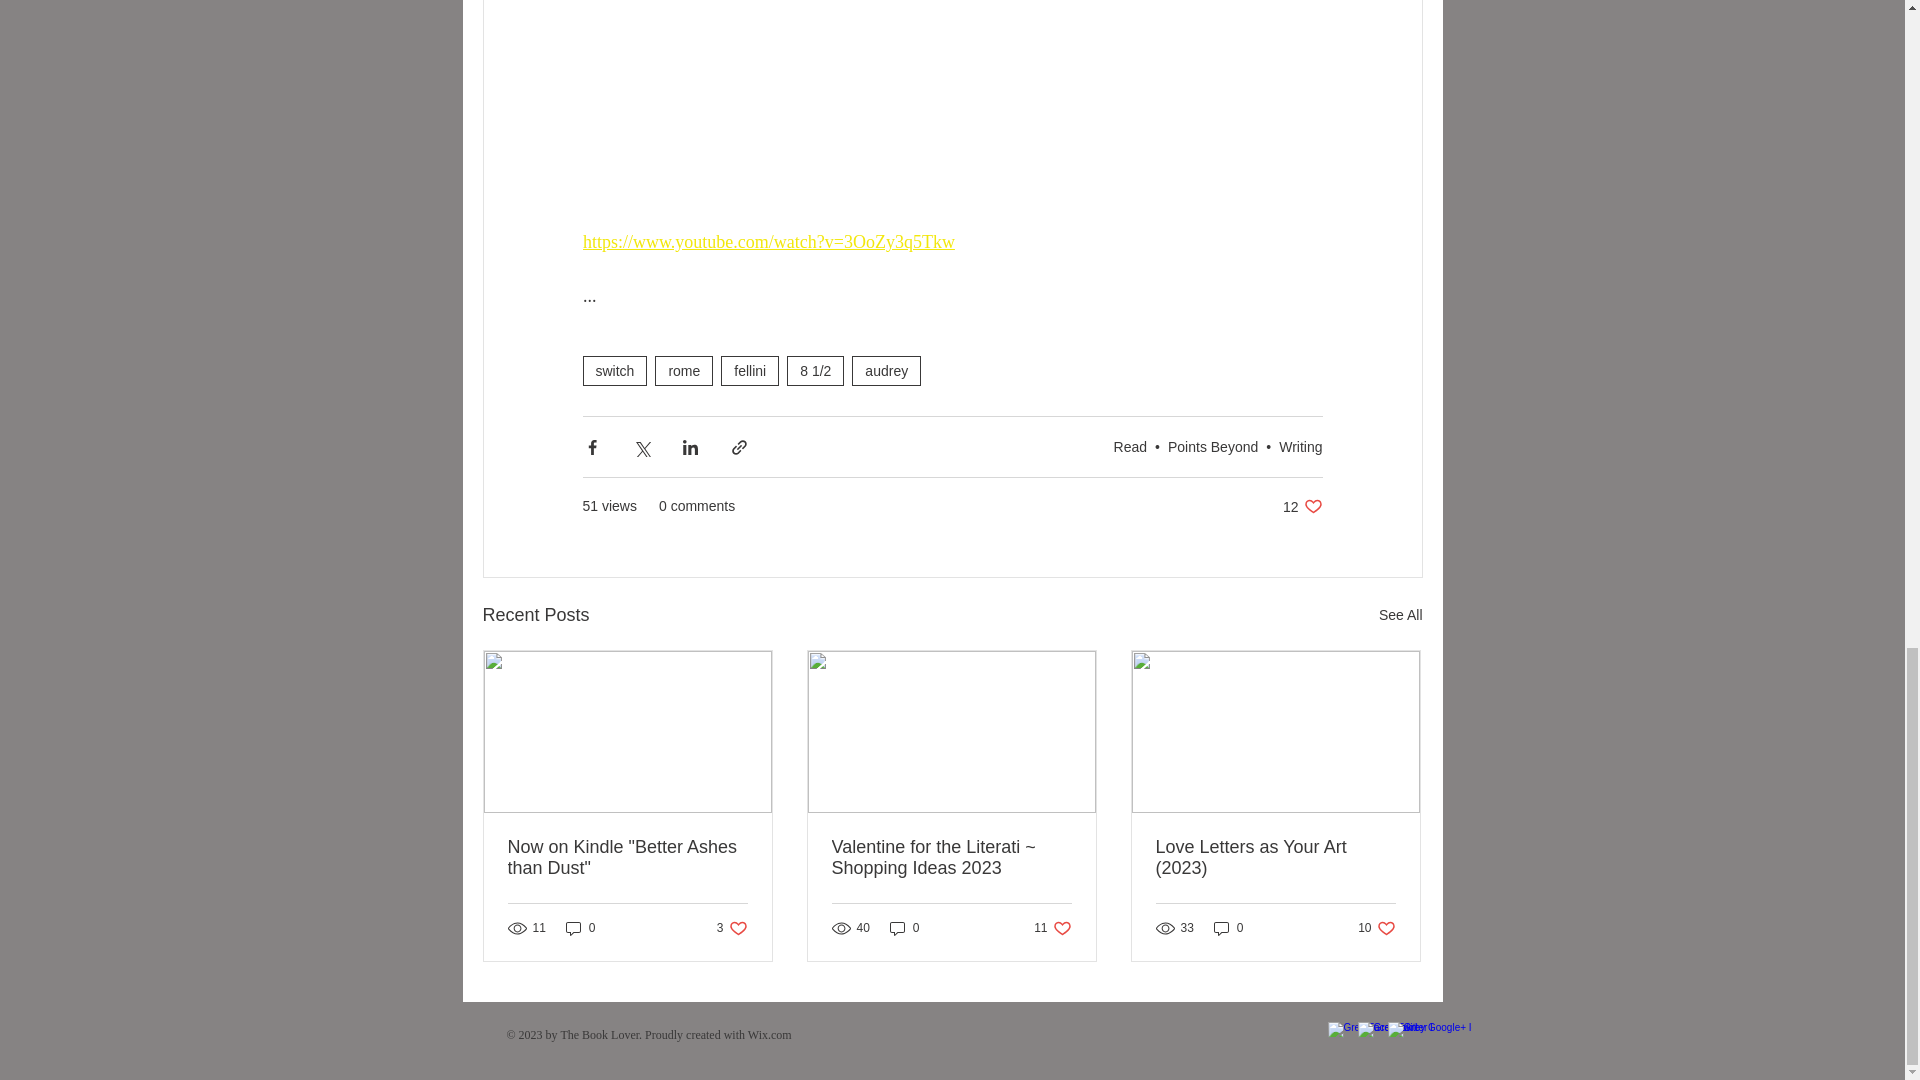 This screenshot has height=1080, width=1920. Describe the element at coordinates (1302, 506) in the screenshot. I see `0` at that location.